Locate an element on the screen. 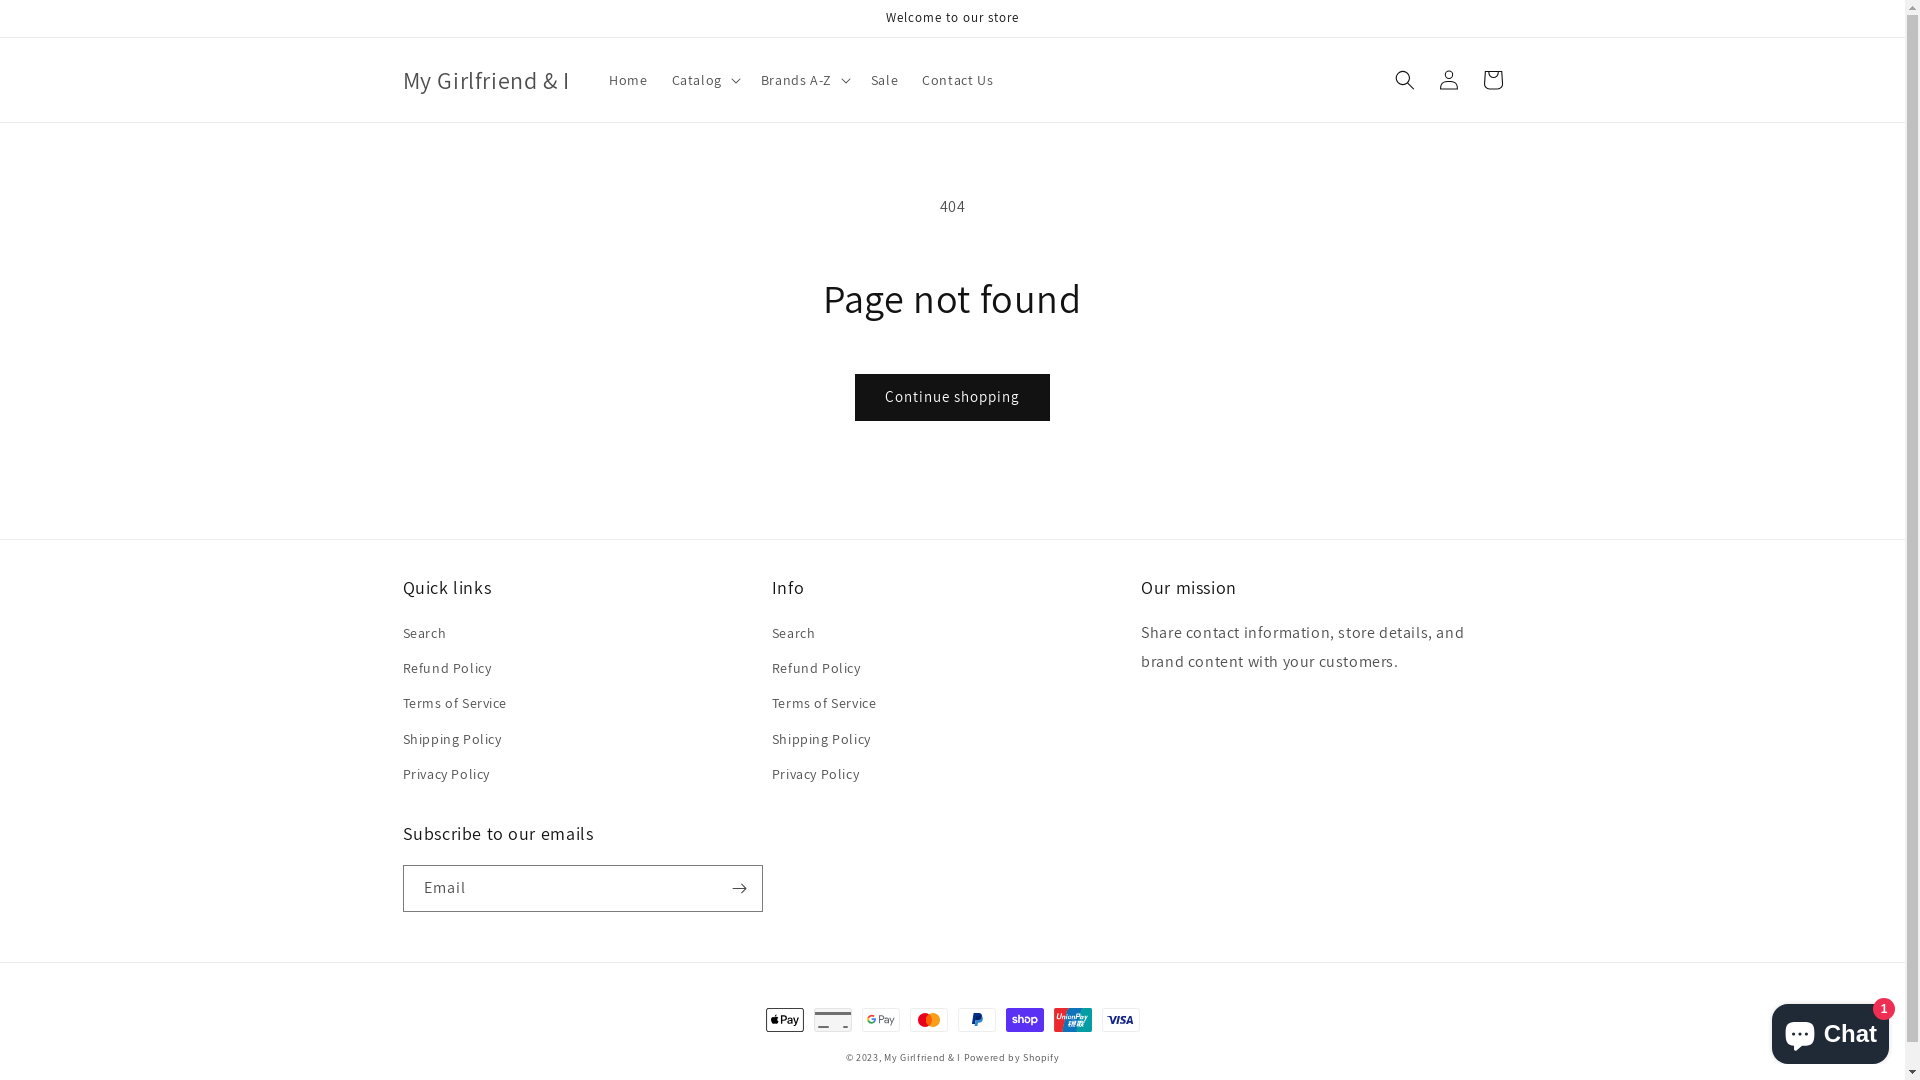 The image size is (1920, 1080). Terms of Service is located at coordinates (824, 704).